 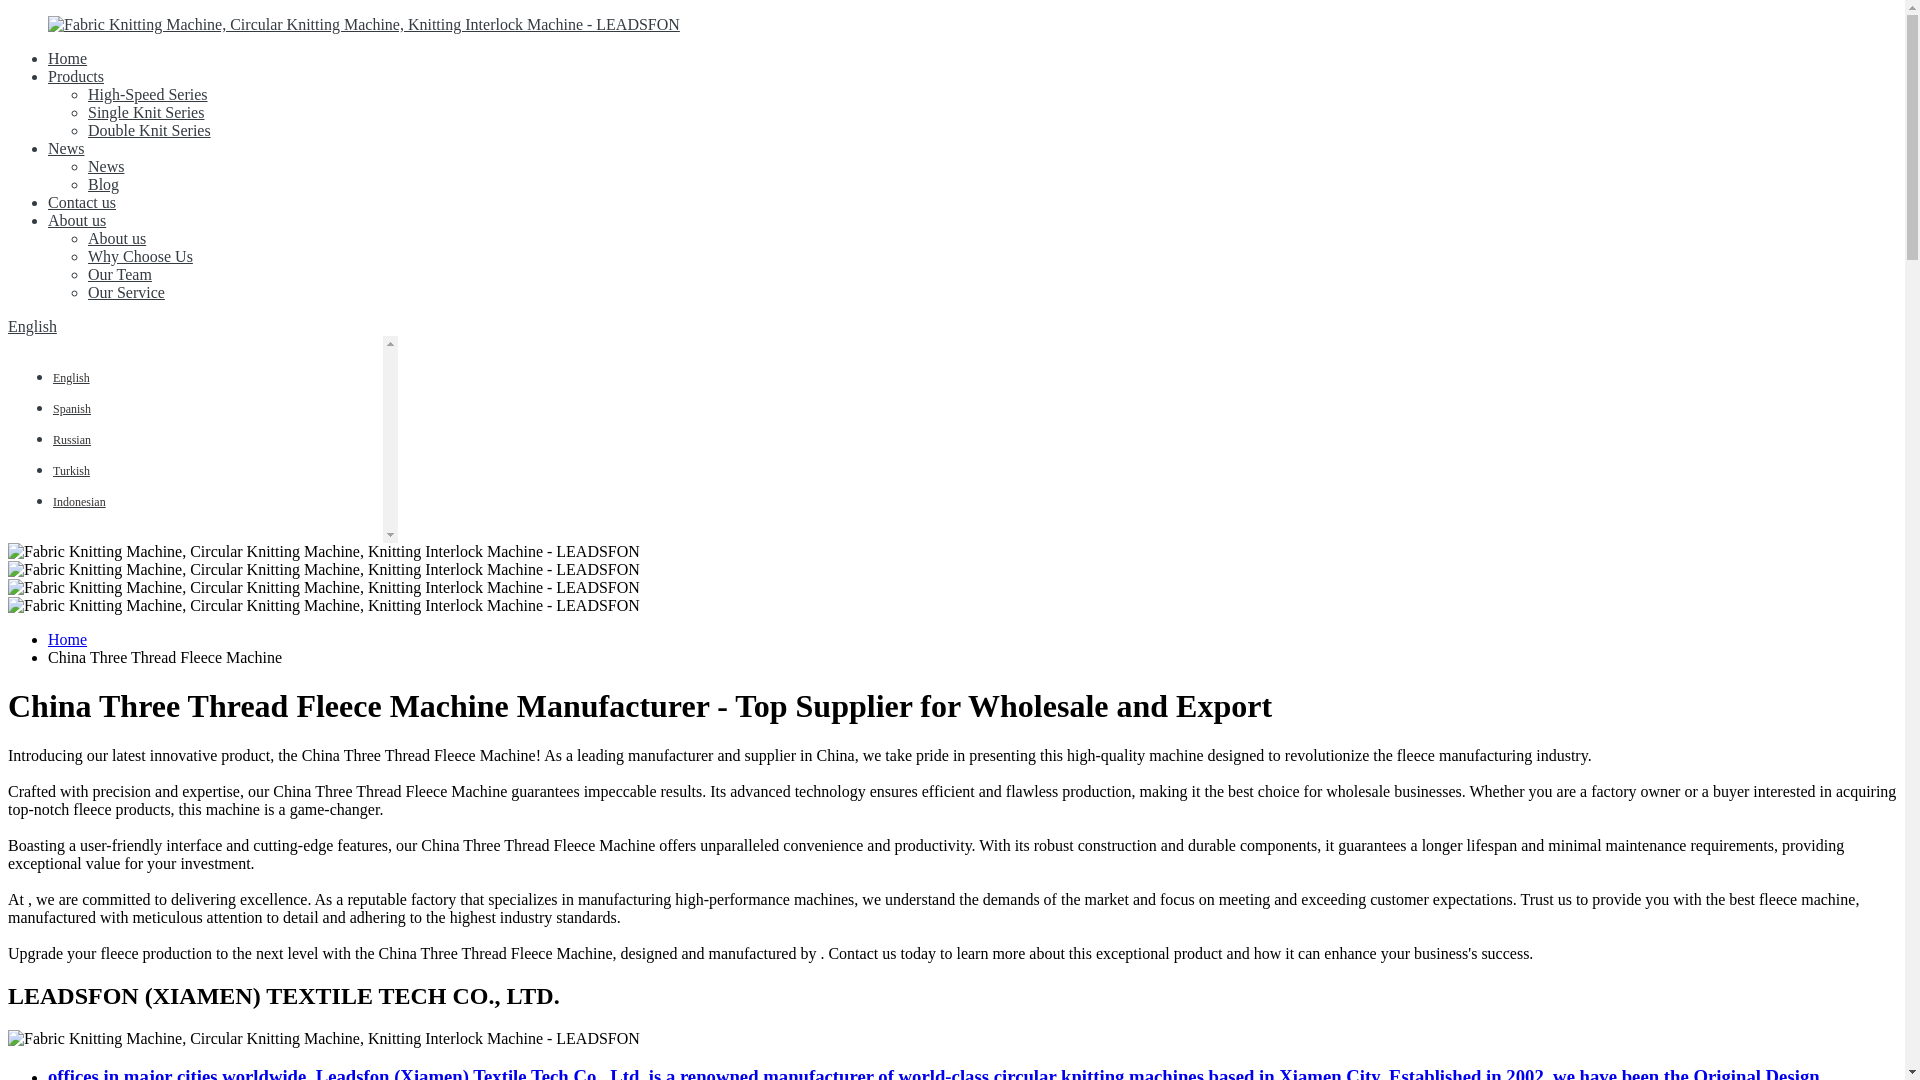 I want to click on Spanish, so click(x=72, y=406).